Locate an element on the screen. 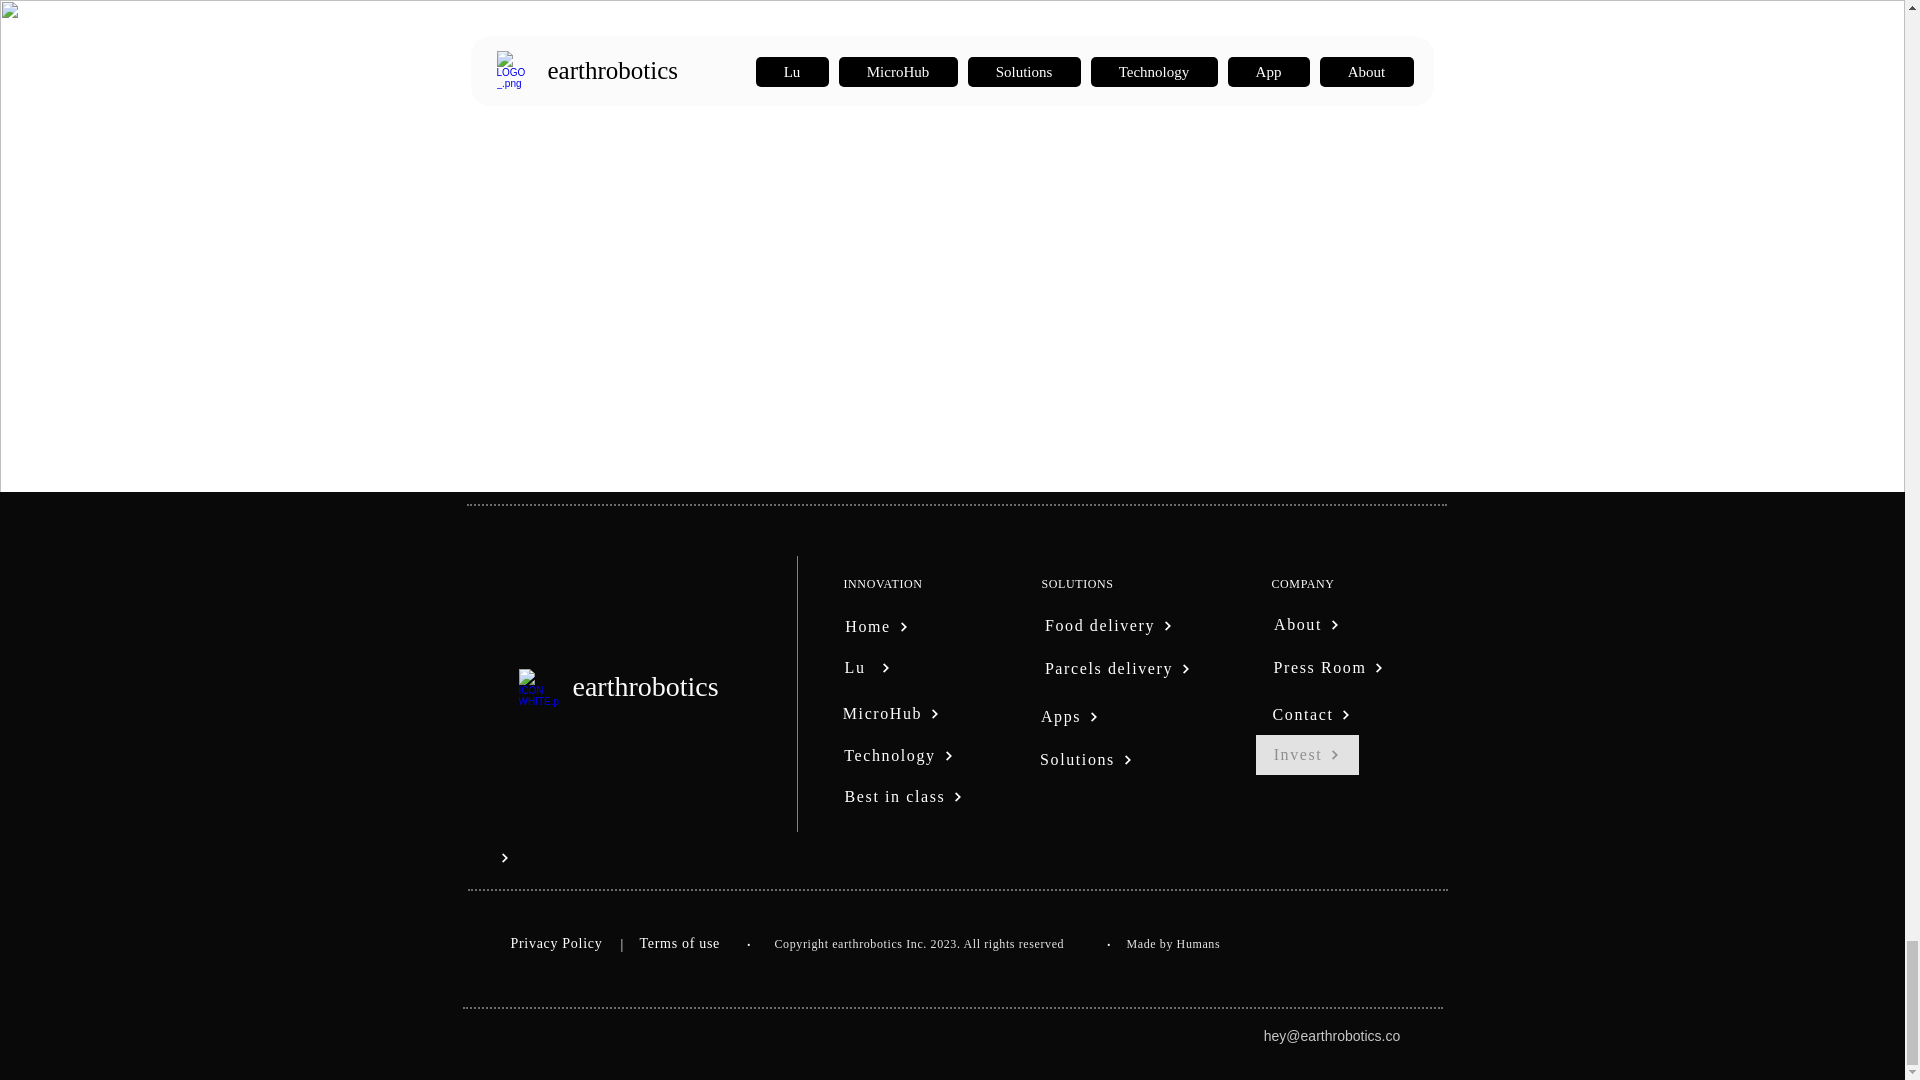 The height and width of the screenshot is (1080, 1920). Invest is located at coordinates (1307, 755).